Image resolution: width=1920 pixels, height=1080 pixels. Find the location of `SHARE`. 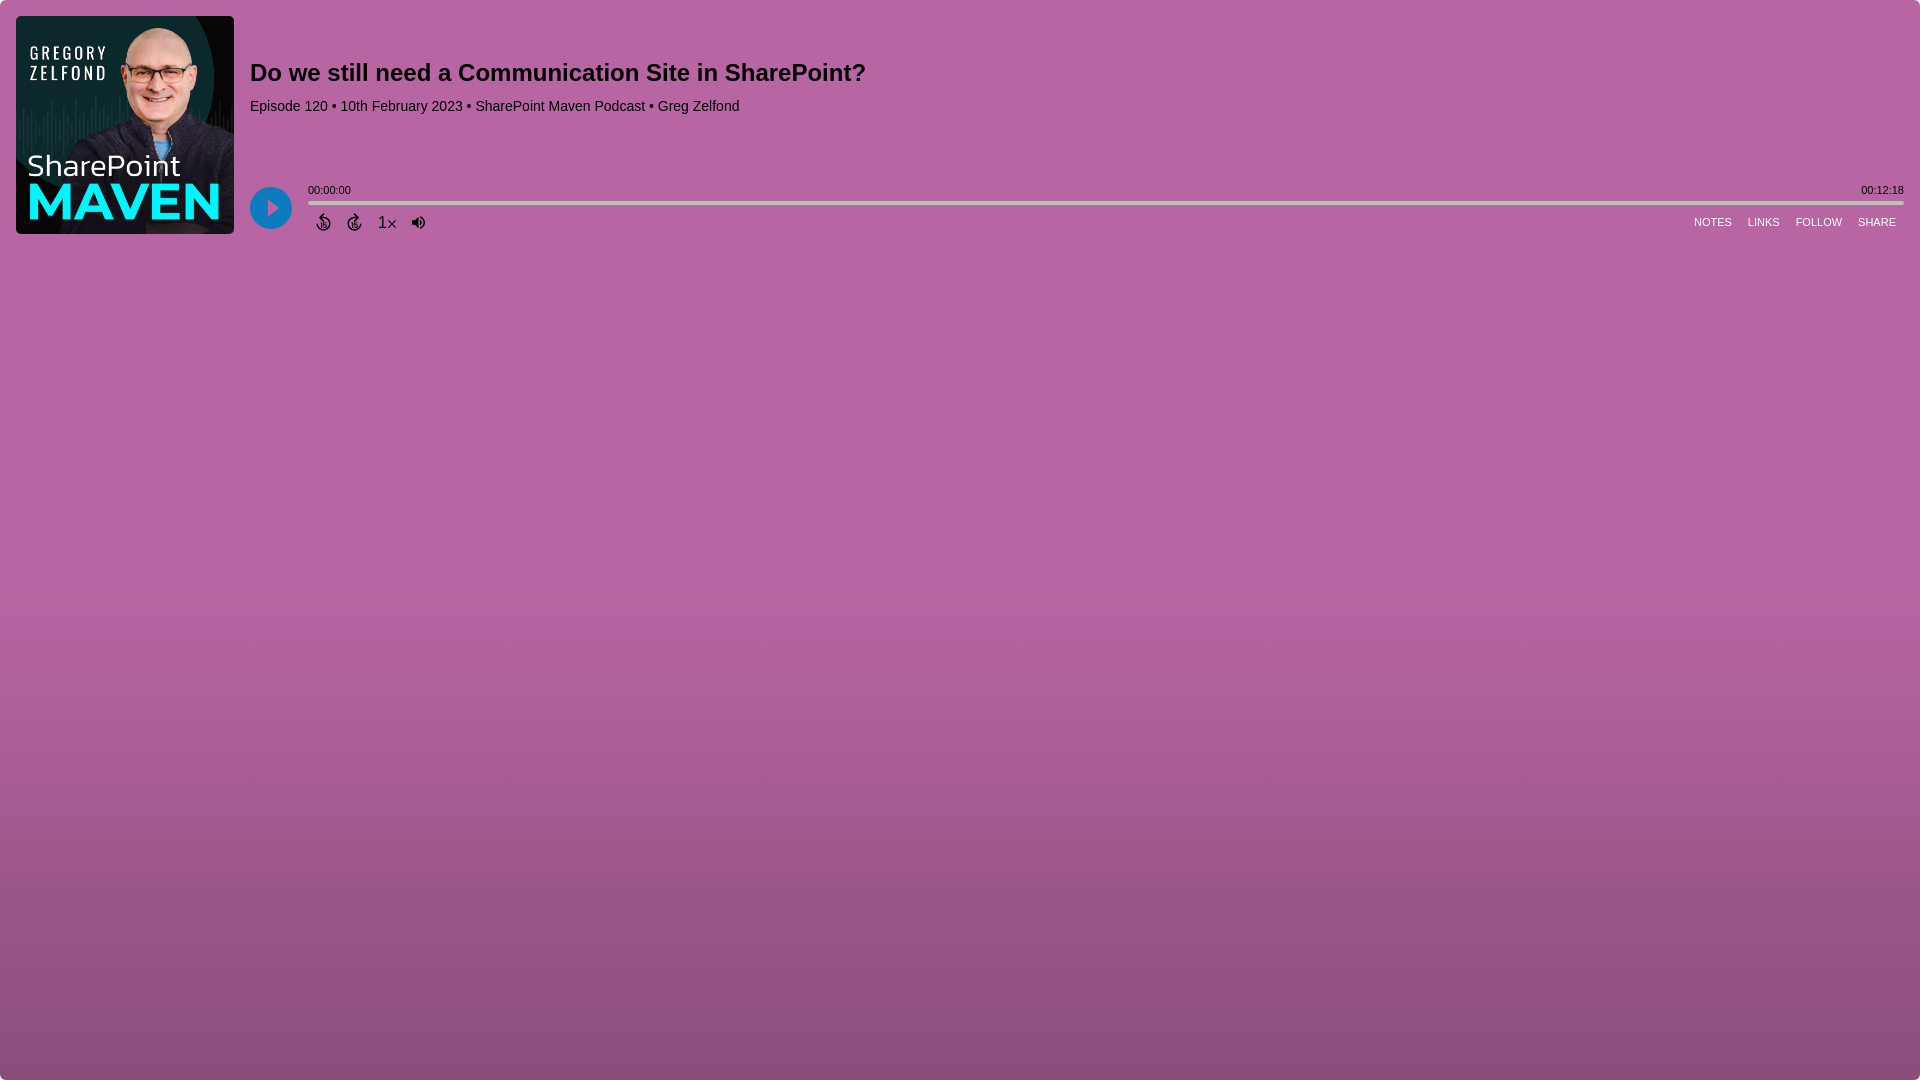

SHARE is located at coordinates (1877, 222).